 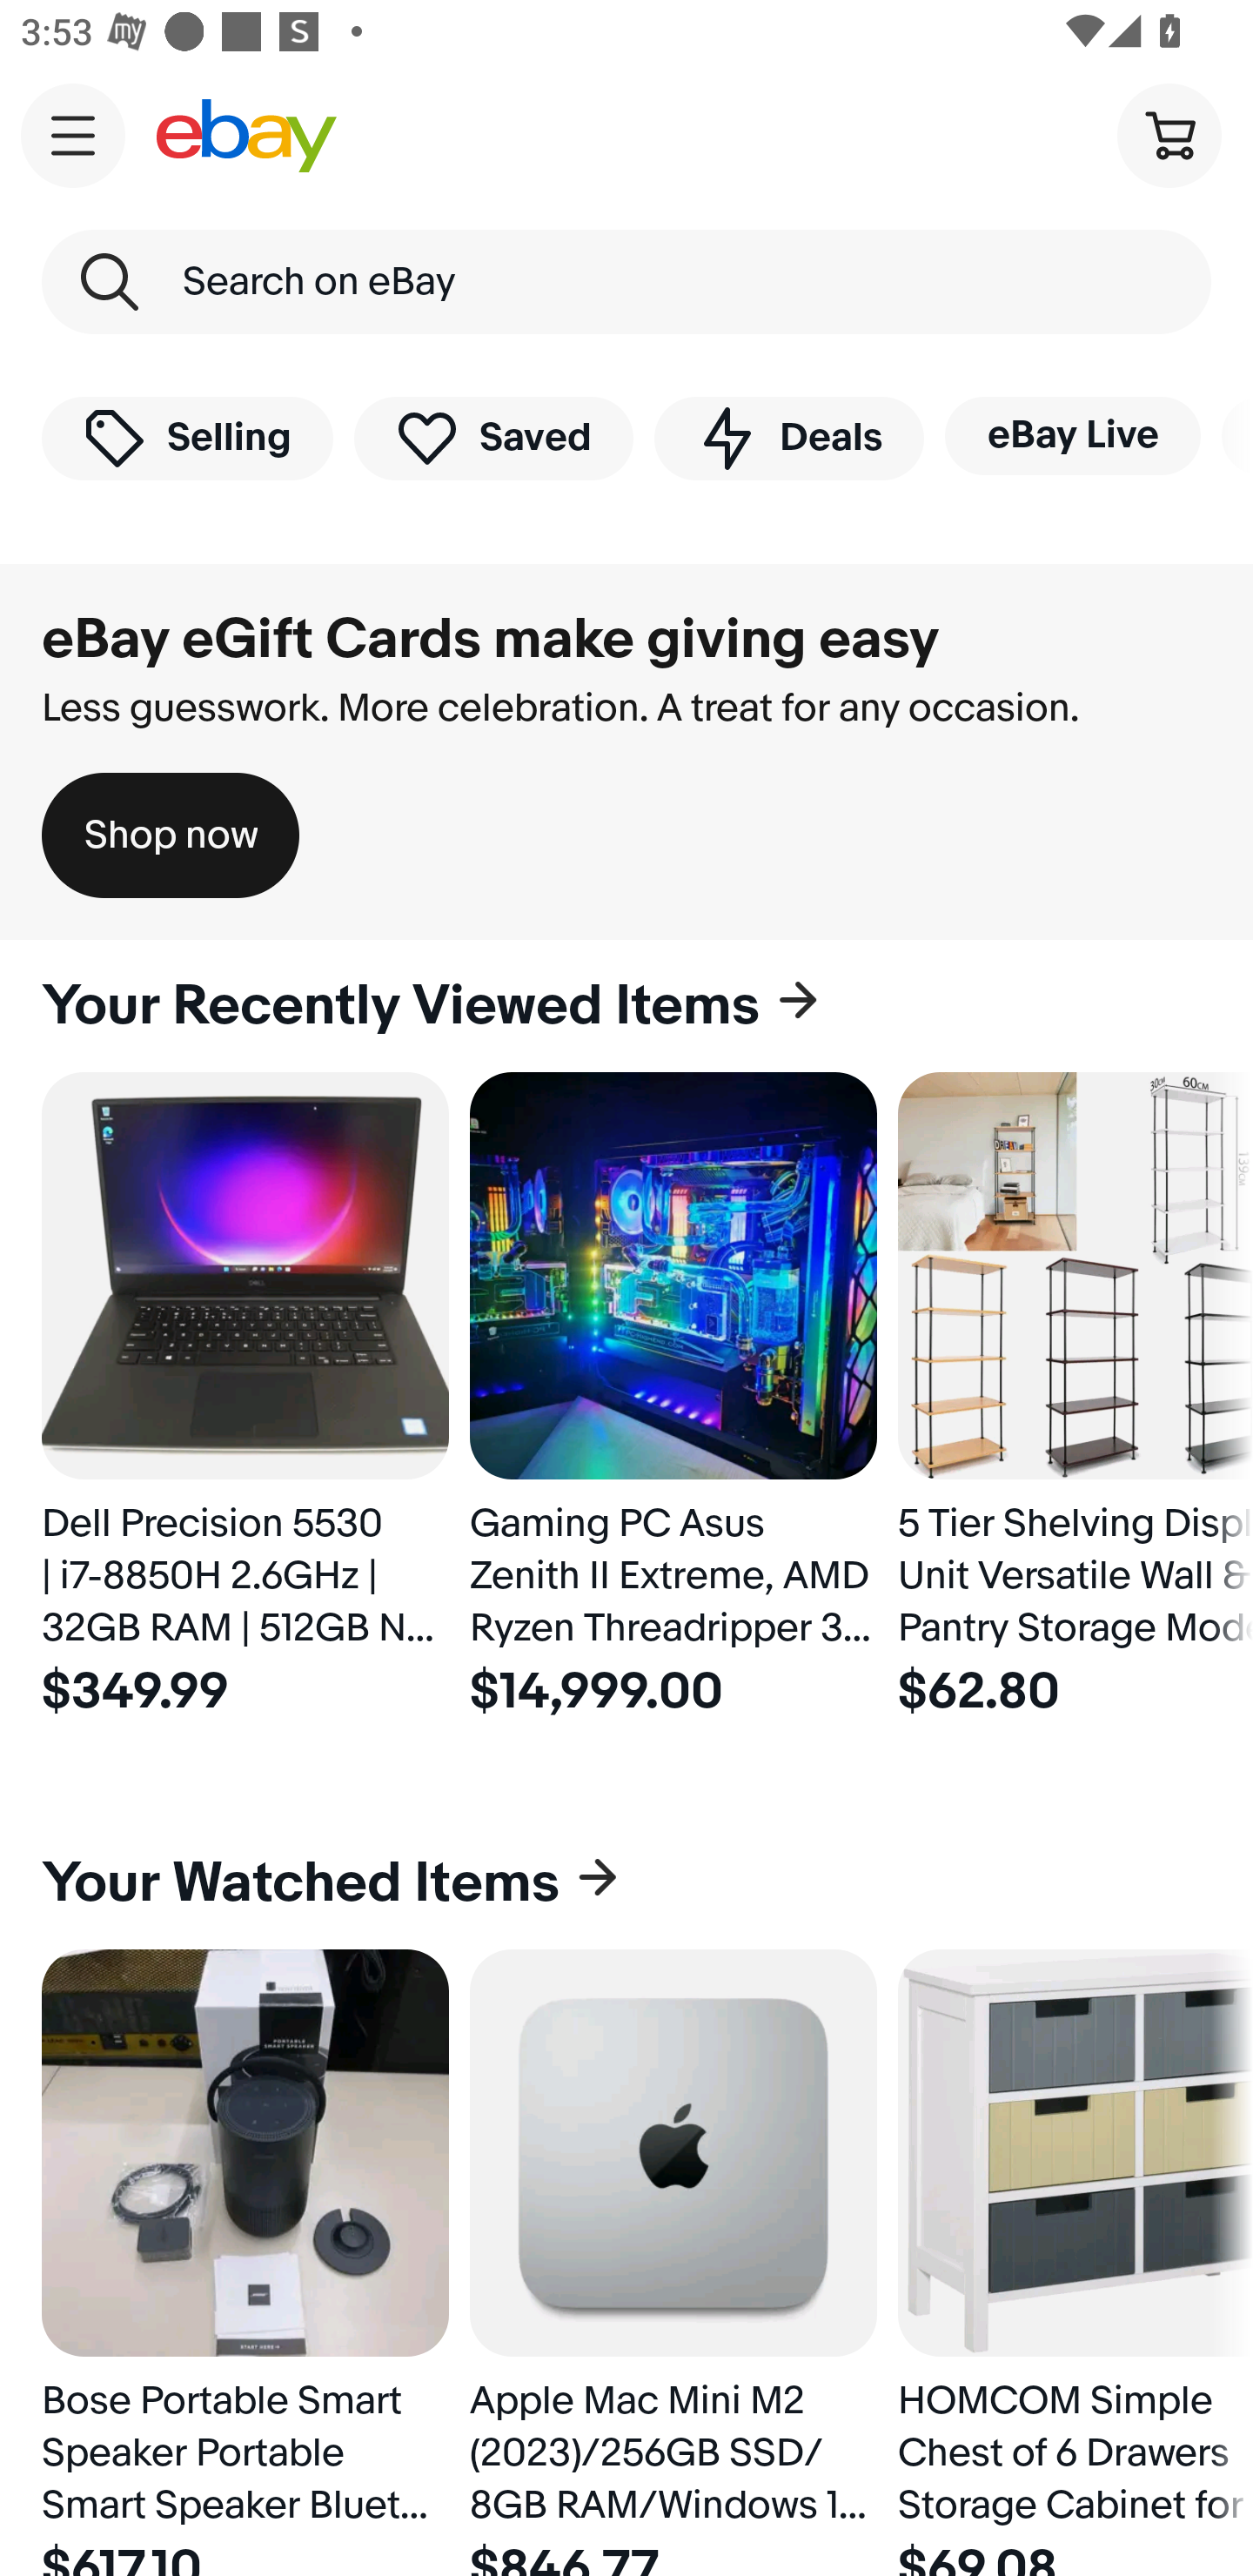 I want to click on Your Watched Items  , so click(x=626, y=1882).